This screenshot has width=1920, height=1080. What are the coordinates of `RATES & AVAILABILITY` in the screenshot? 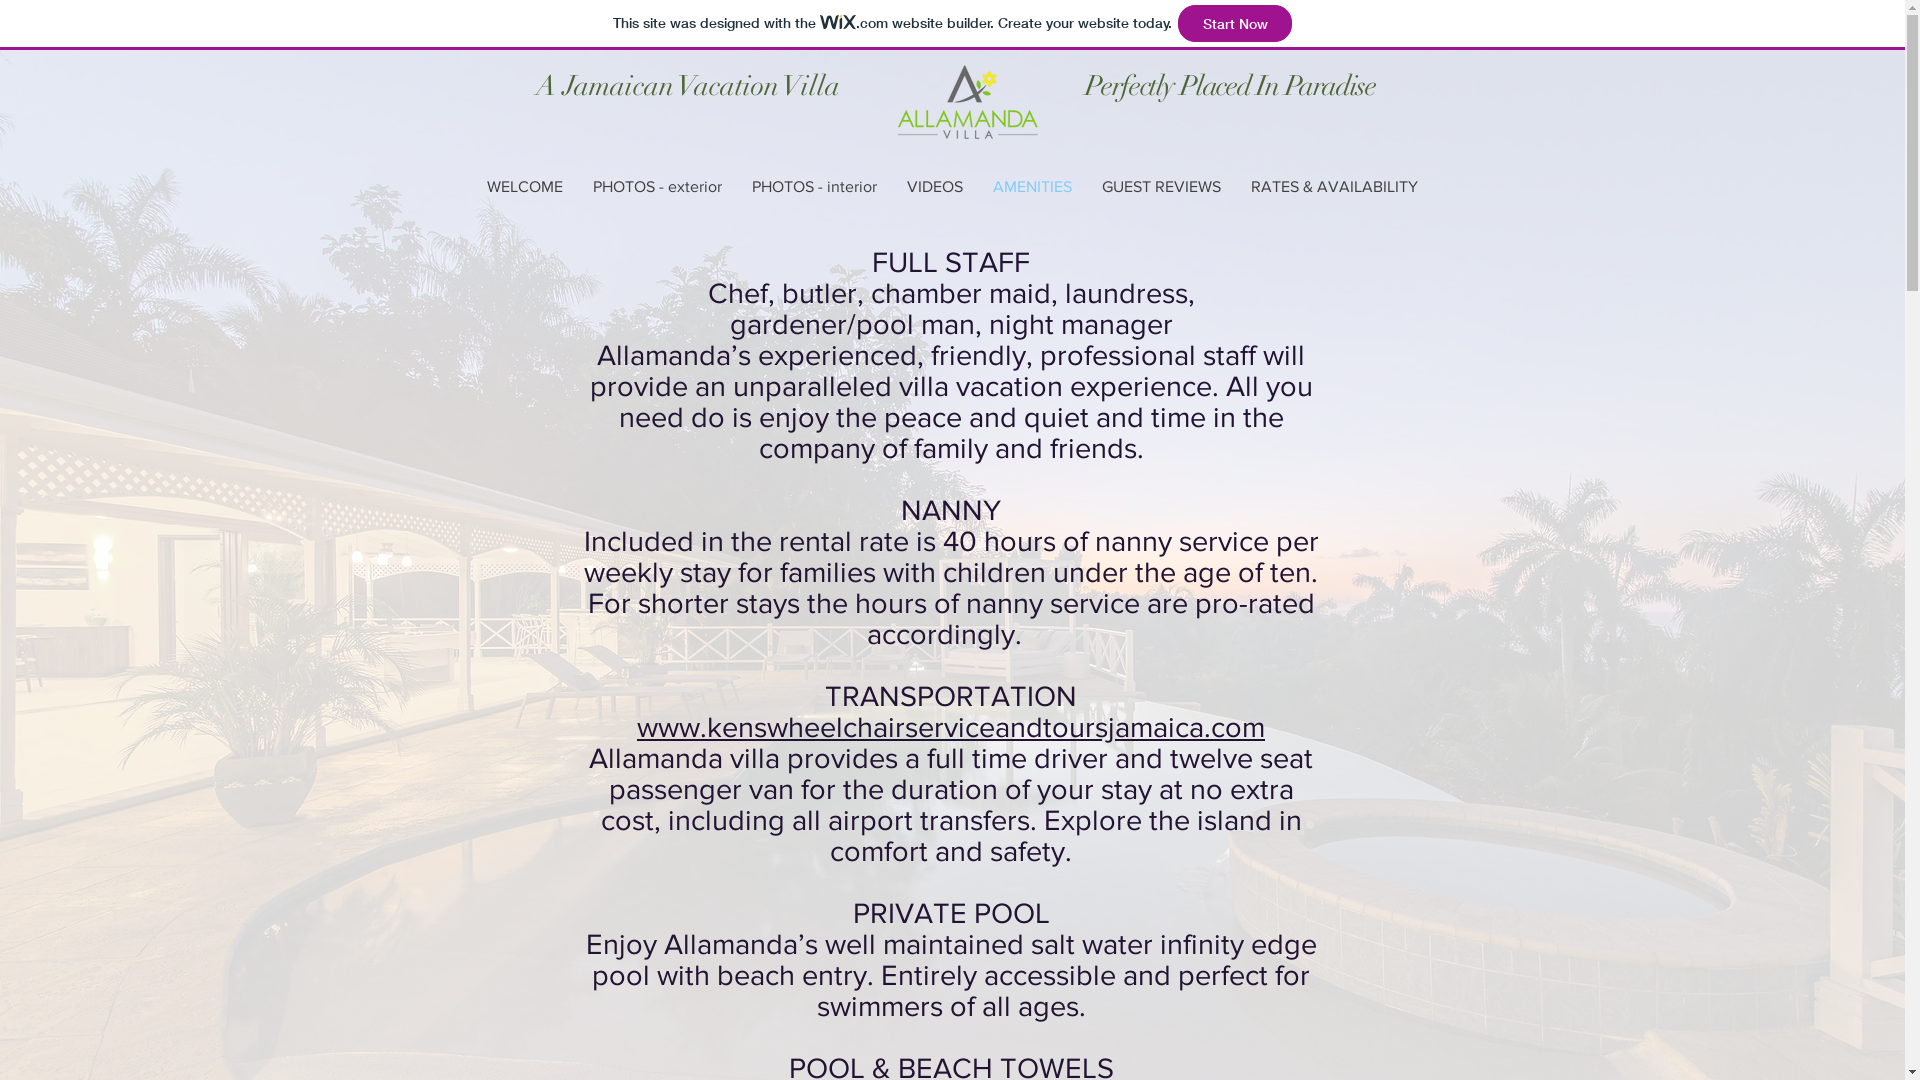 It's located at (1334, 186).